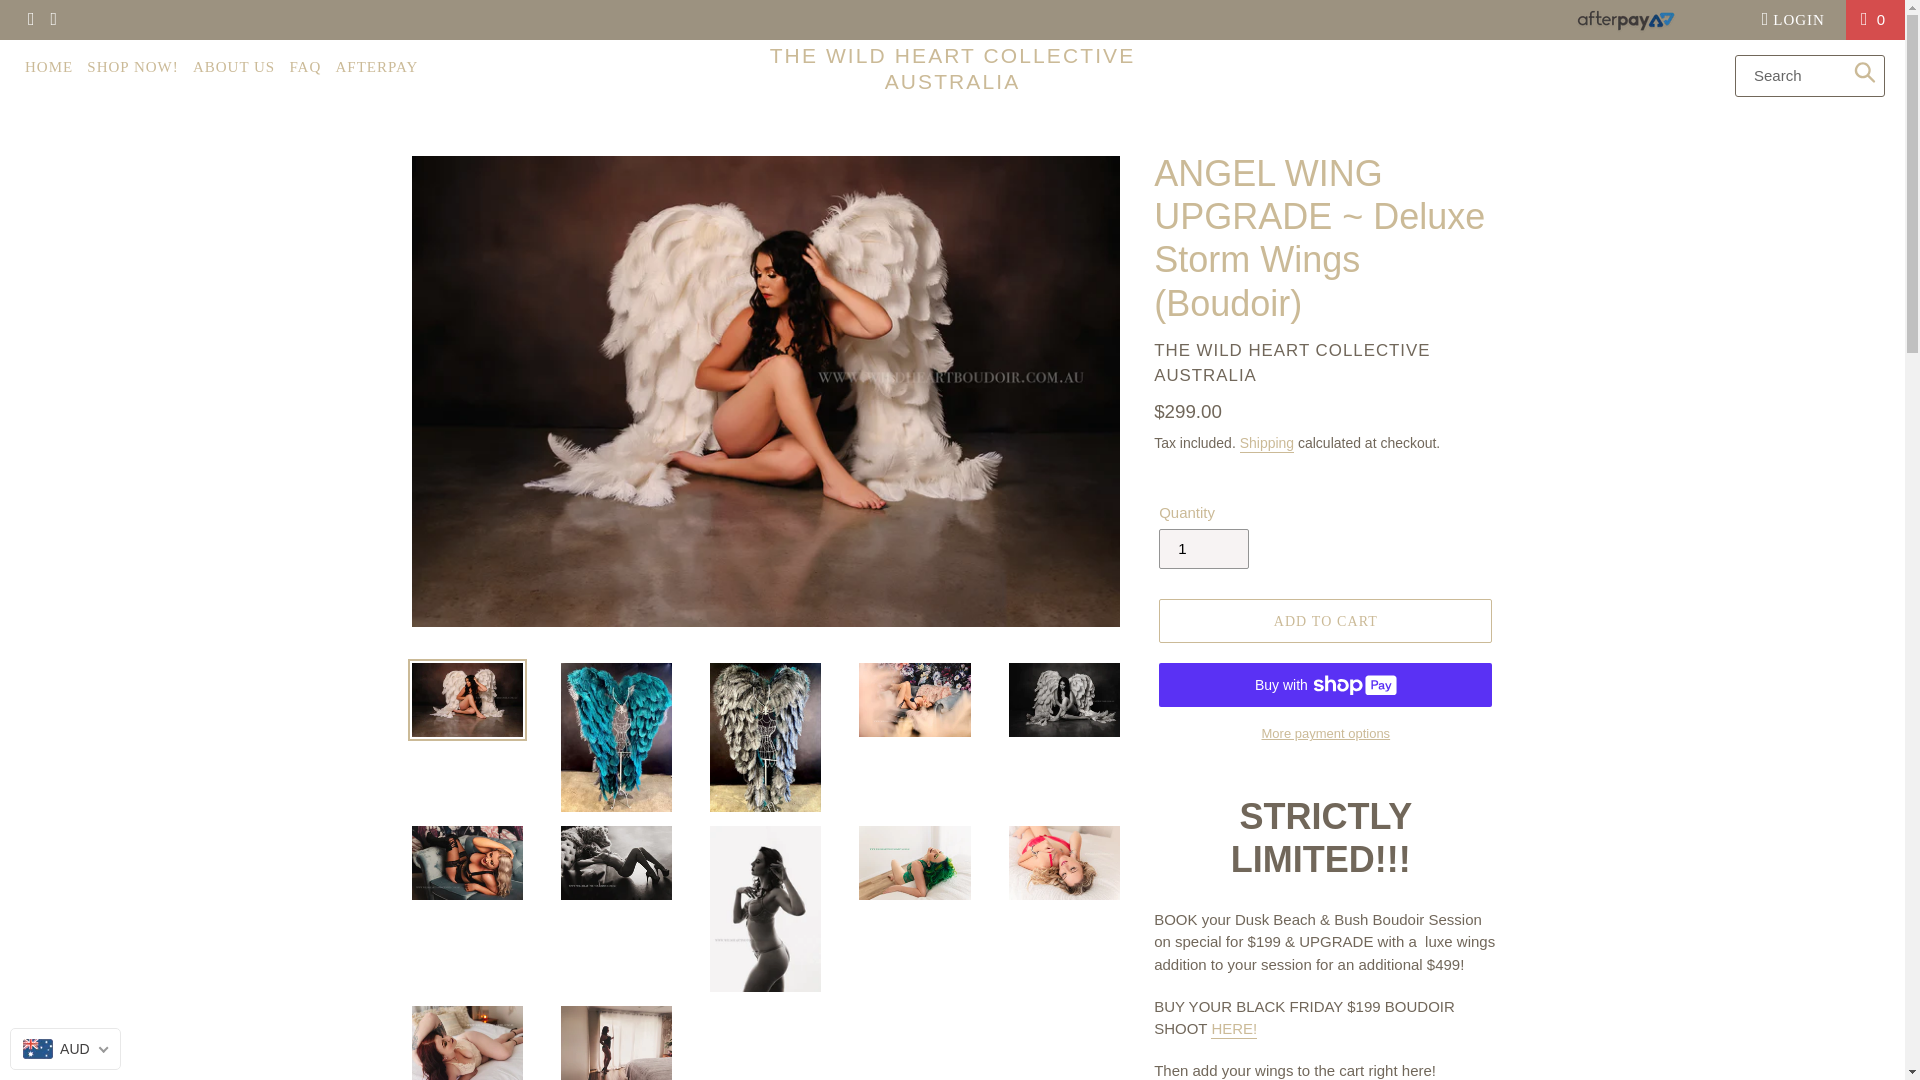  I want to click on 1, so click(1204, 549).